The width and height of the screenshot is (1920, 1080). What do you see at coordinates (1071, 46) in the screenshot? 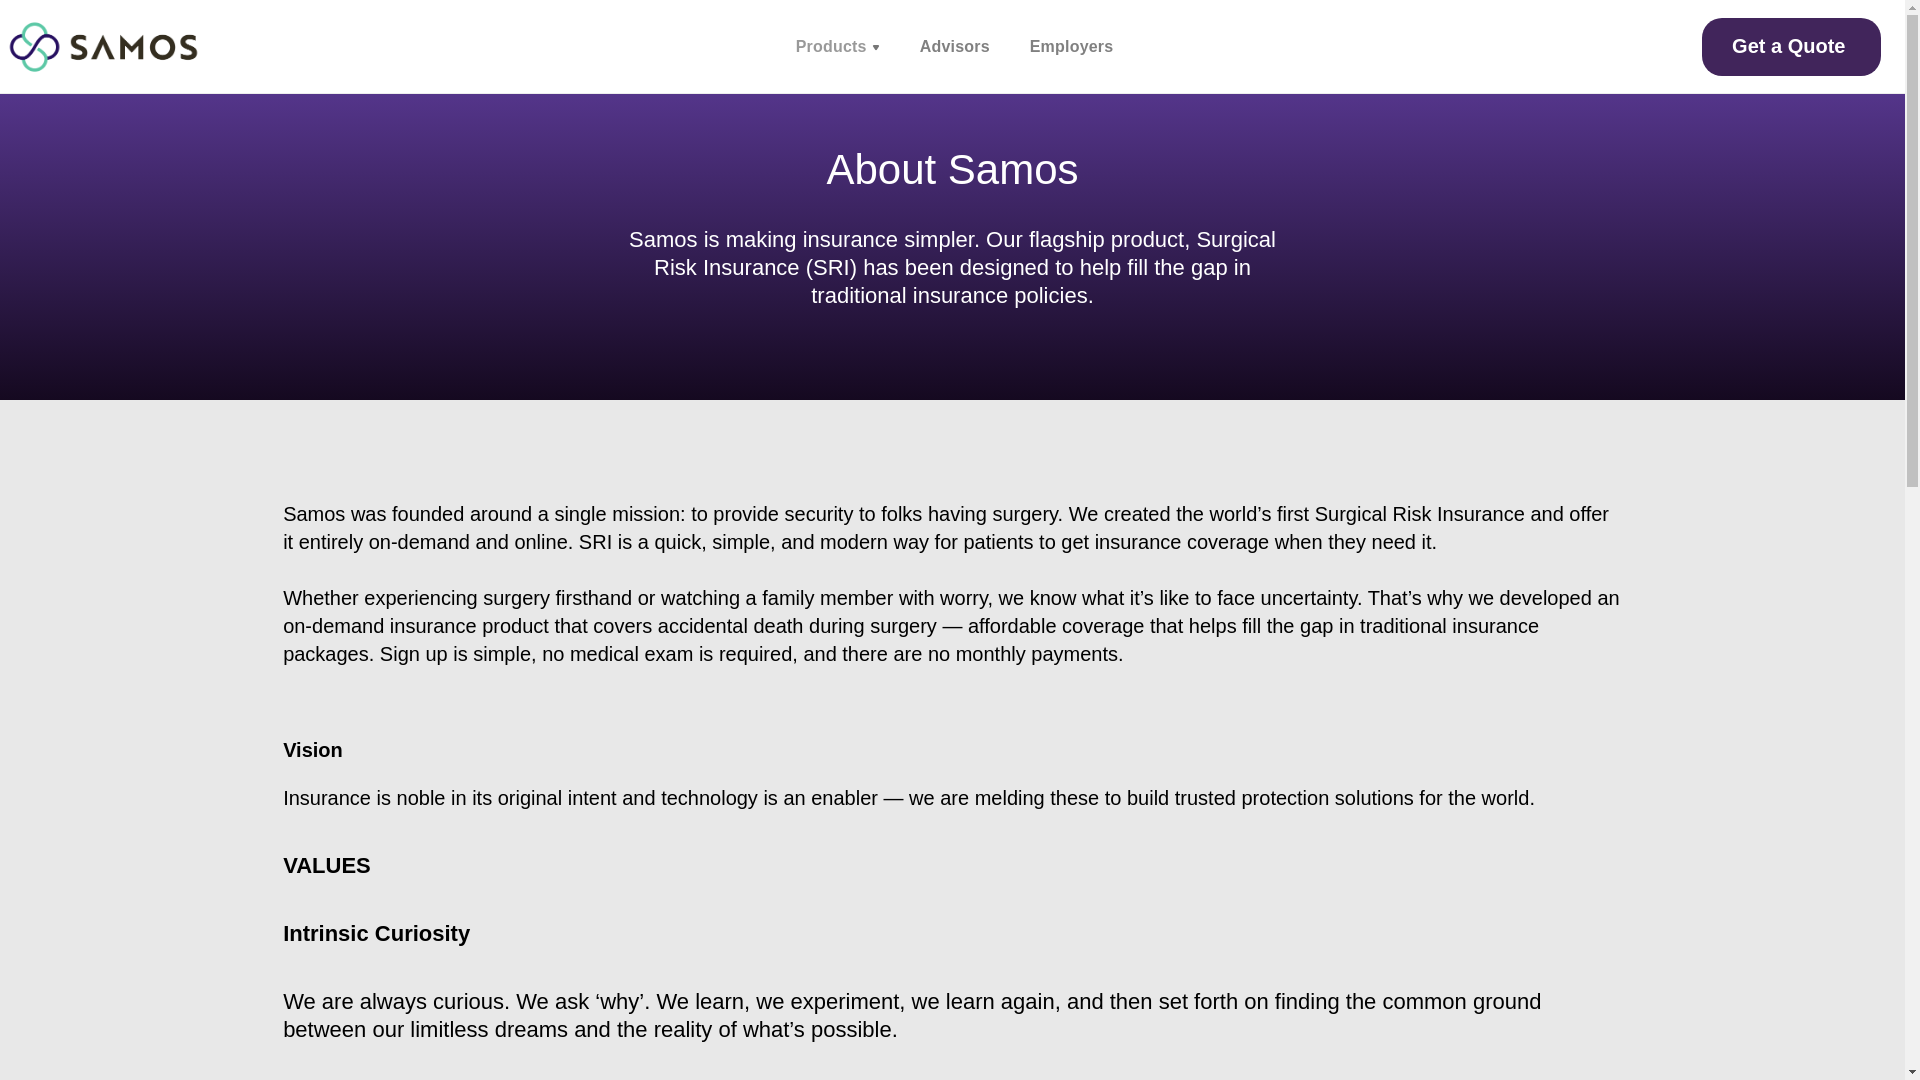
I see `Employers` at bounding box center [1071, 46].